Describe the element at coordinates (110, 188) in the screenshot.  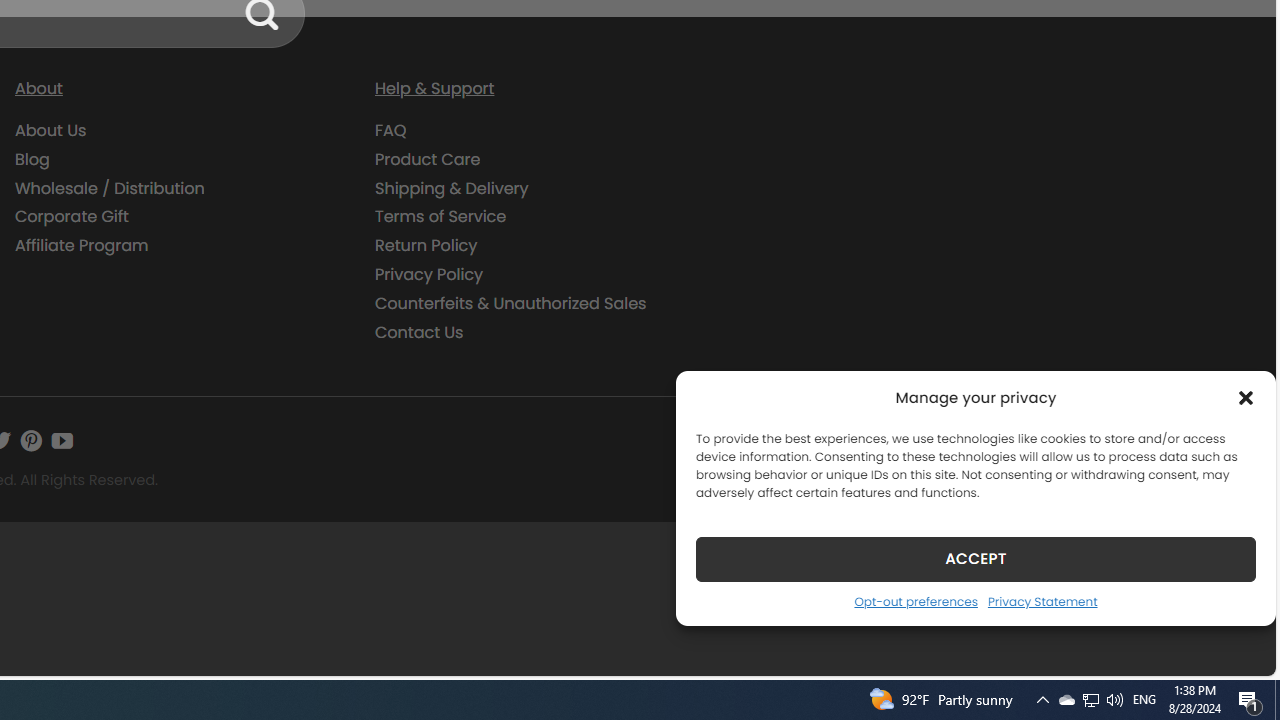
I see `Wholesale / Distribution` at that location.